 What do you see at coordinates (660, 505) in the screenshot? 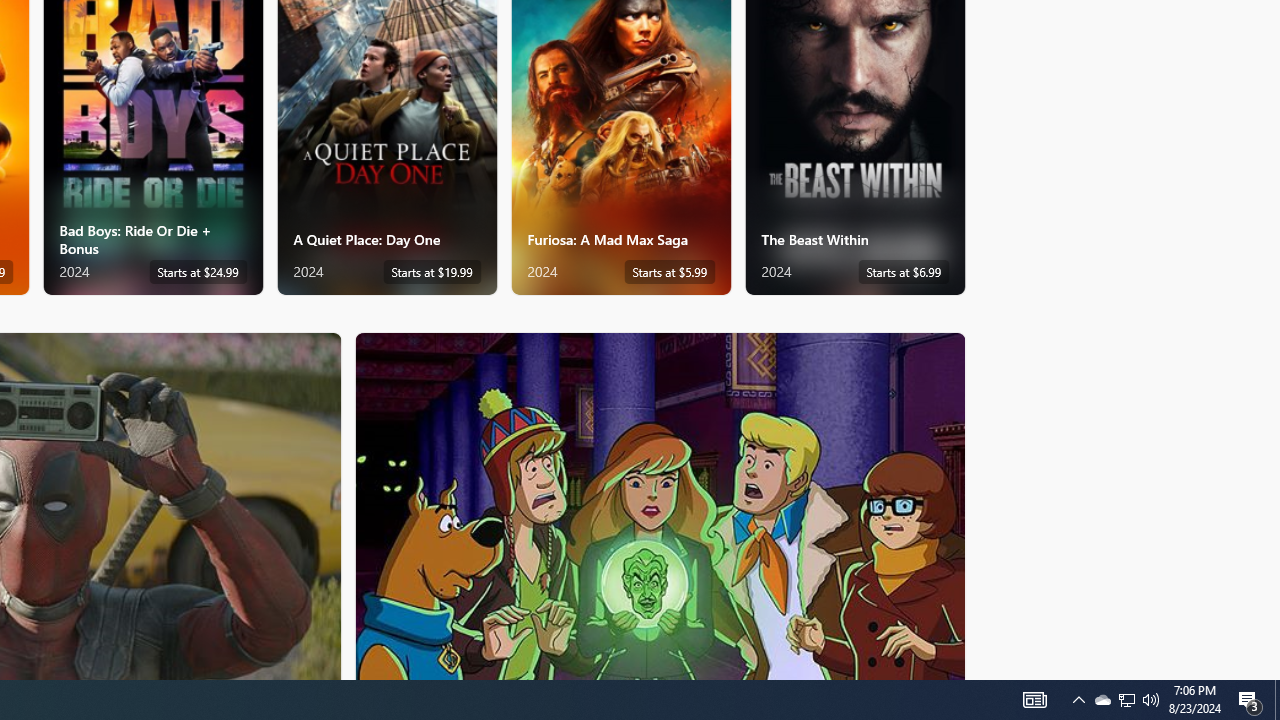
I see `Family` at bounding box center [660, 505].